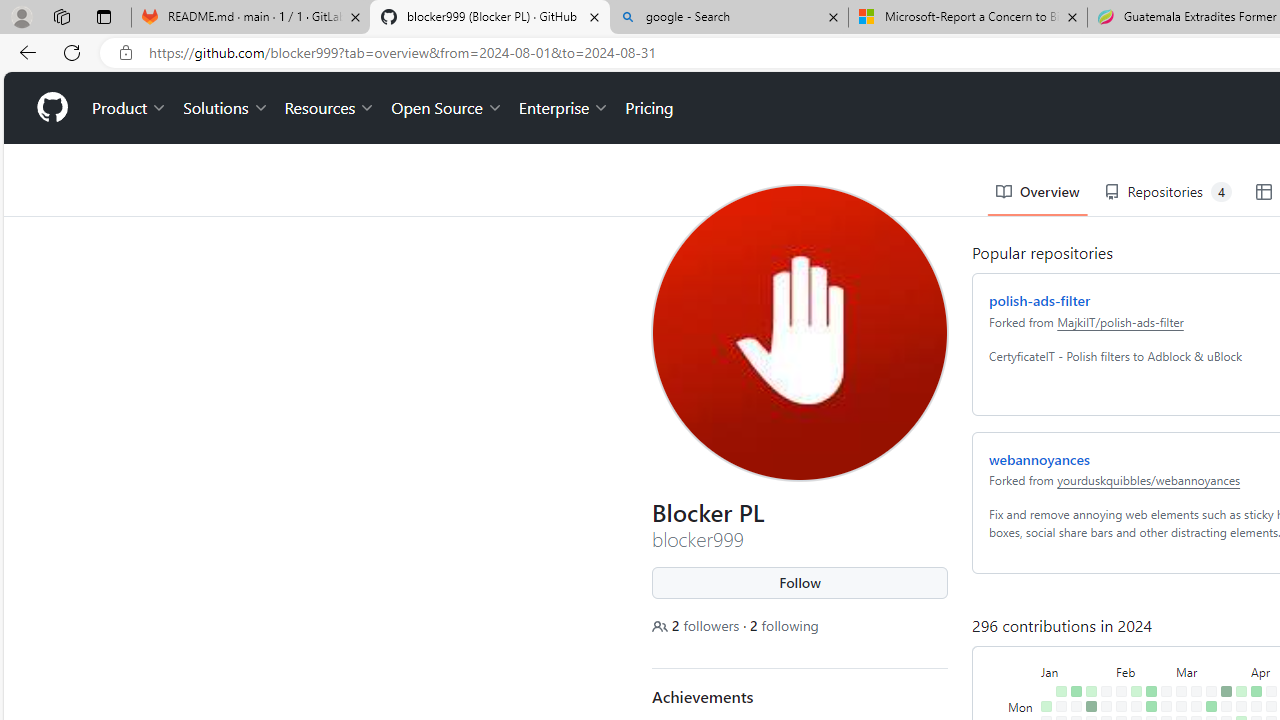 The image size is (1280, 720). I want to click on No contributions on February 1st., so click(1102, 678).